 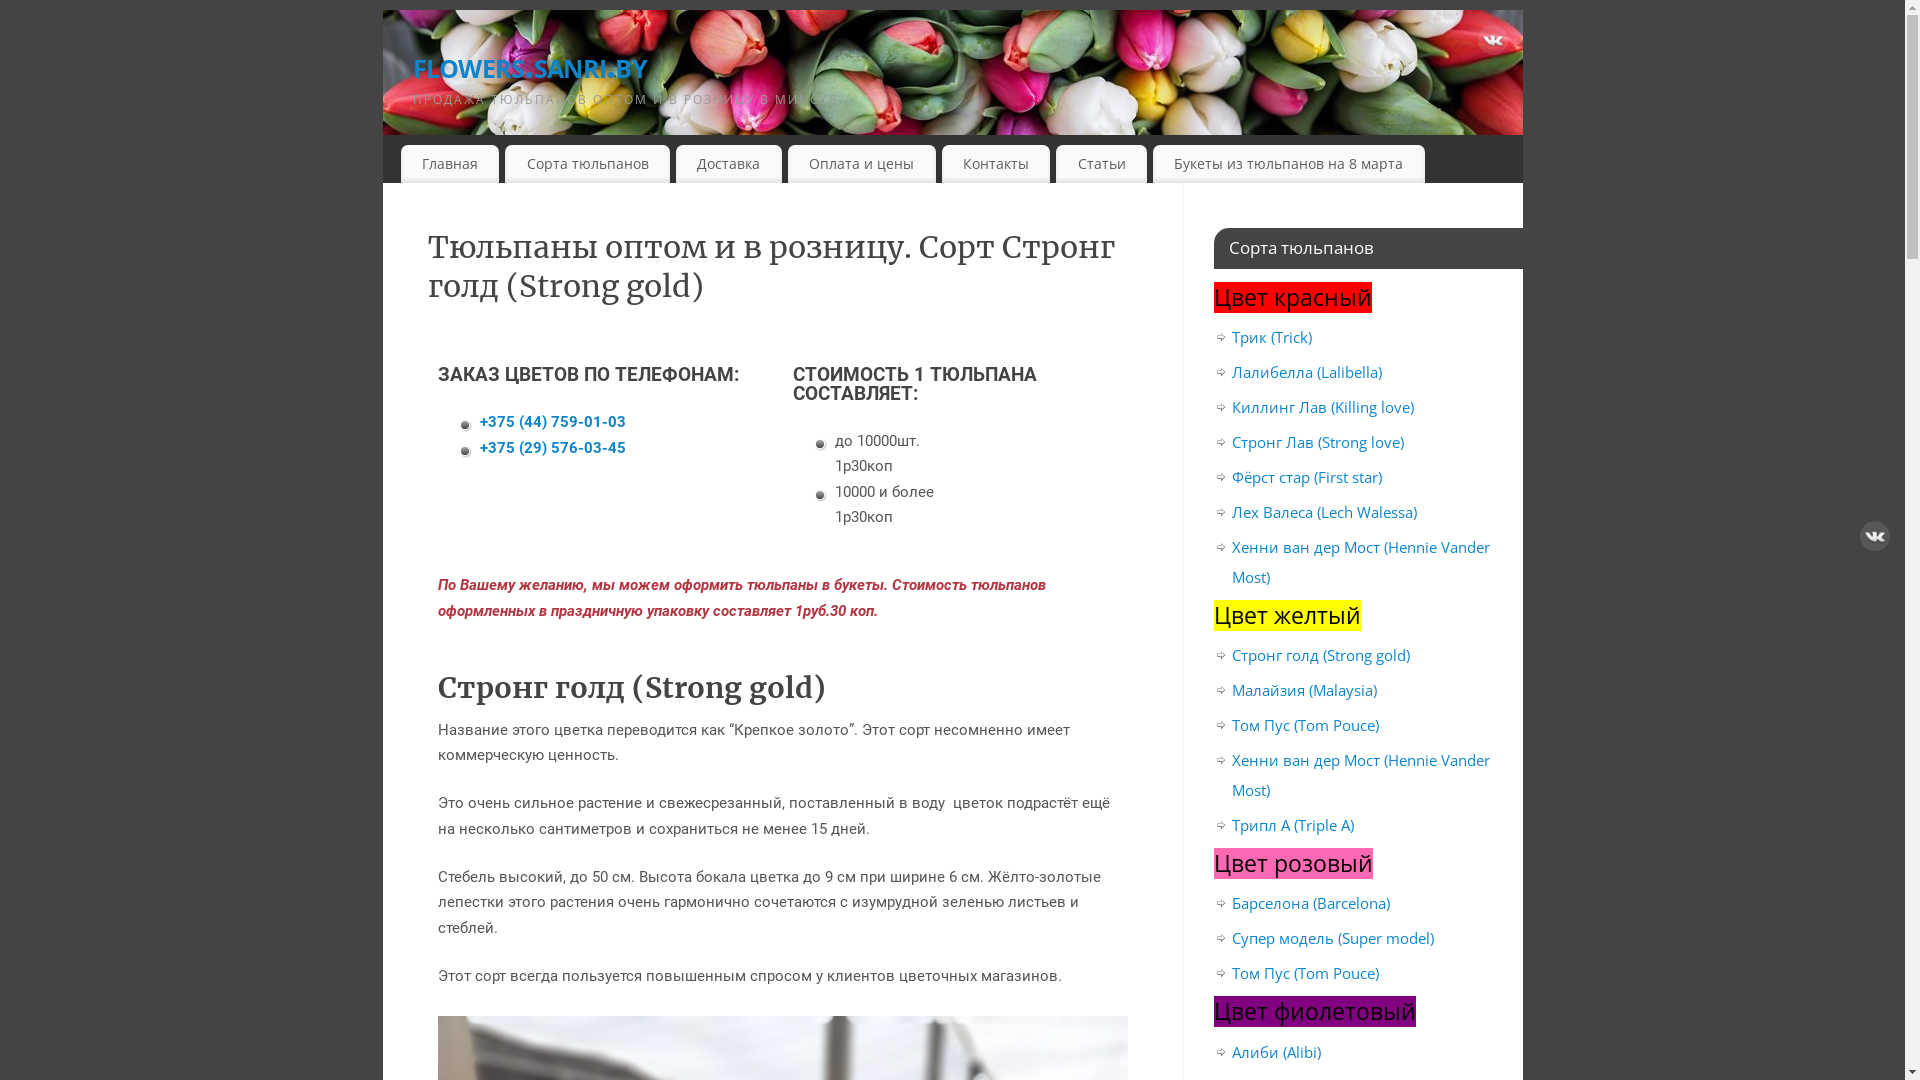 What do you see at coordinates (553, 422) in the screenshot?
I see `+375 (44) 759-01-03` at bounding box center [553, 422].